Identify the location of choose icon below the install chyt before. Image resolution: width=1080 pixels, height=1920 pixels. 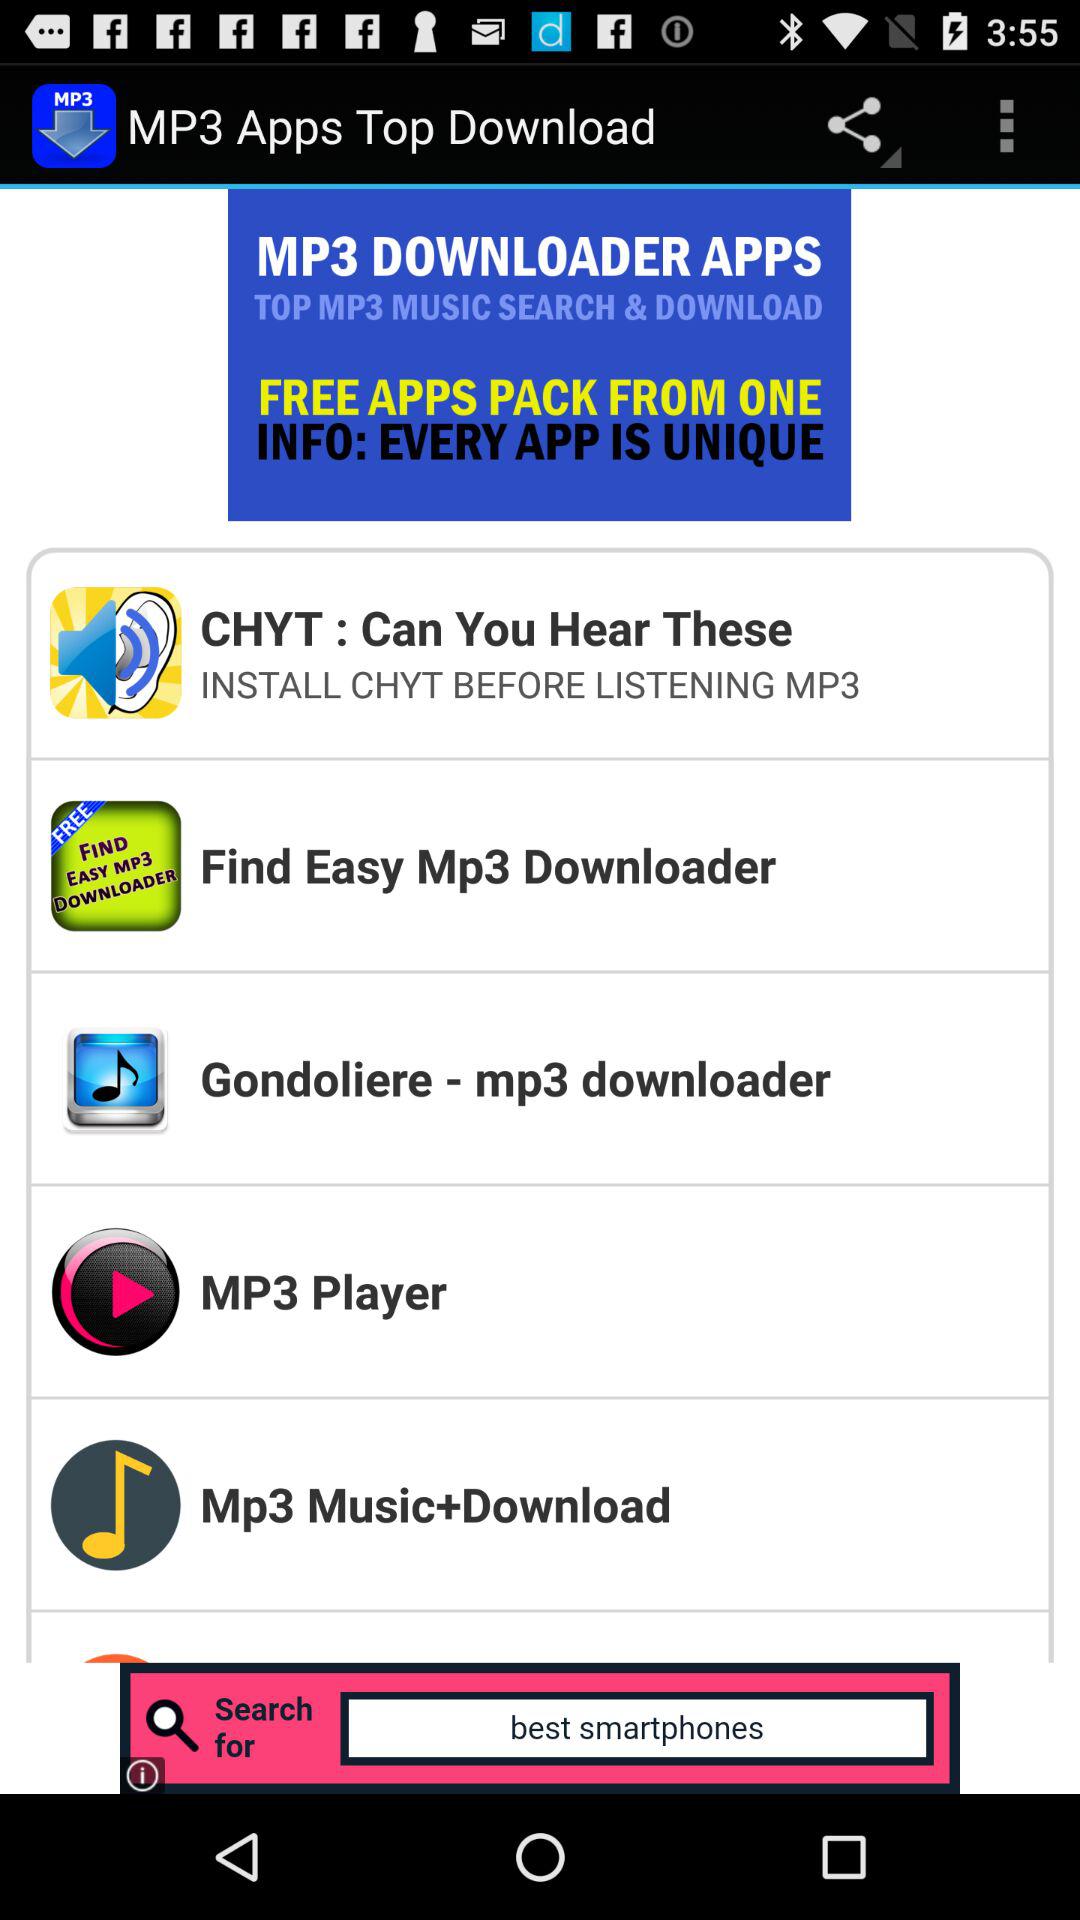
(614, 864).